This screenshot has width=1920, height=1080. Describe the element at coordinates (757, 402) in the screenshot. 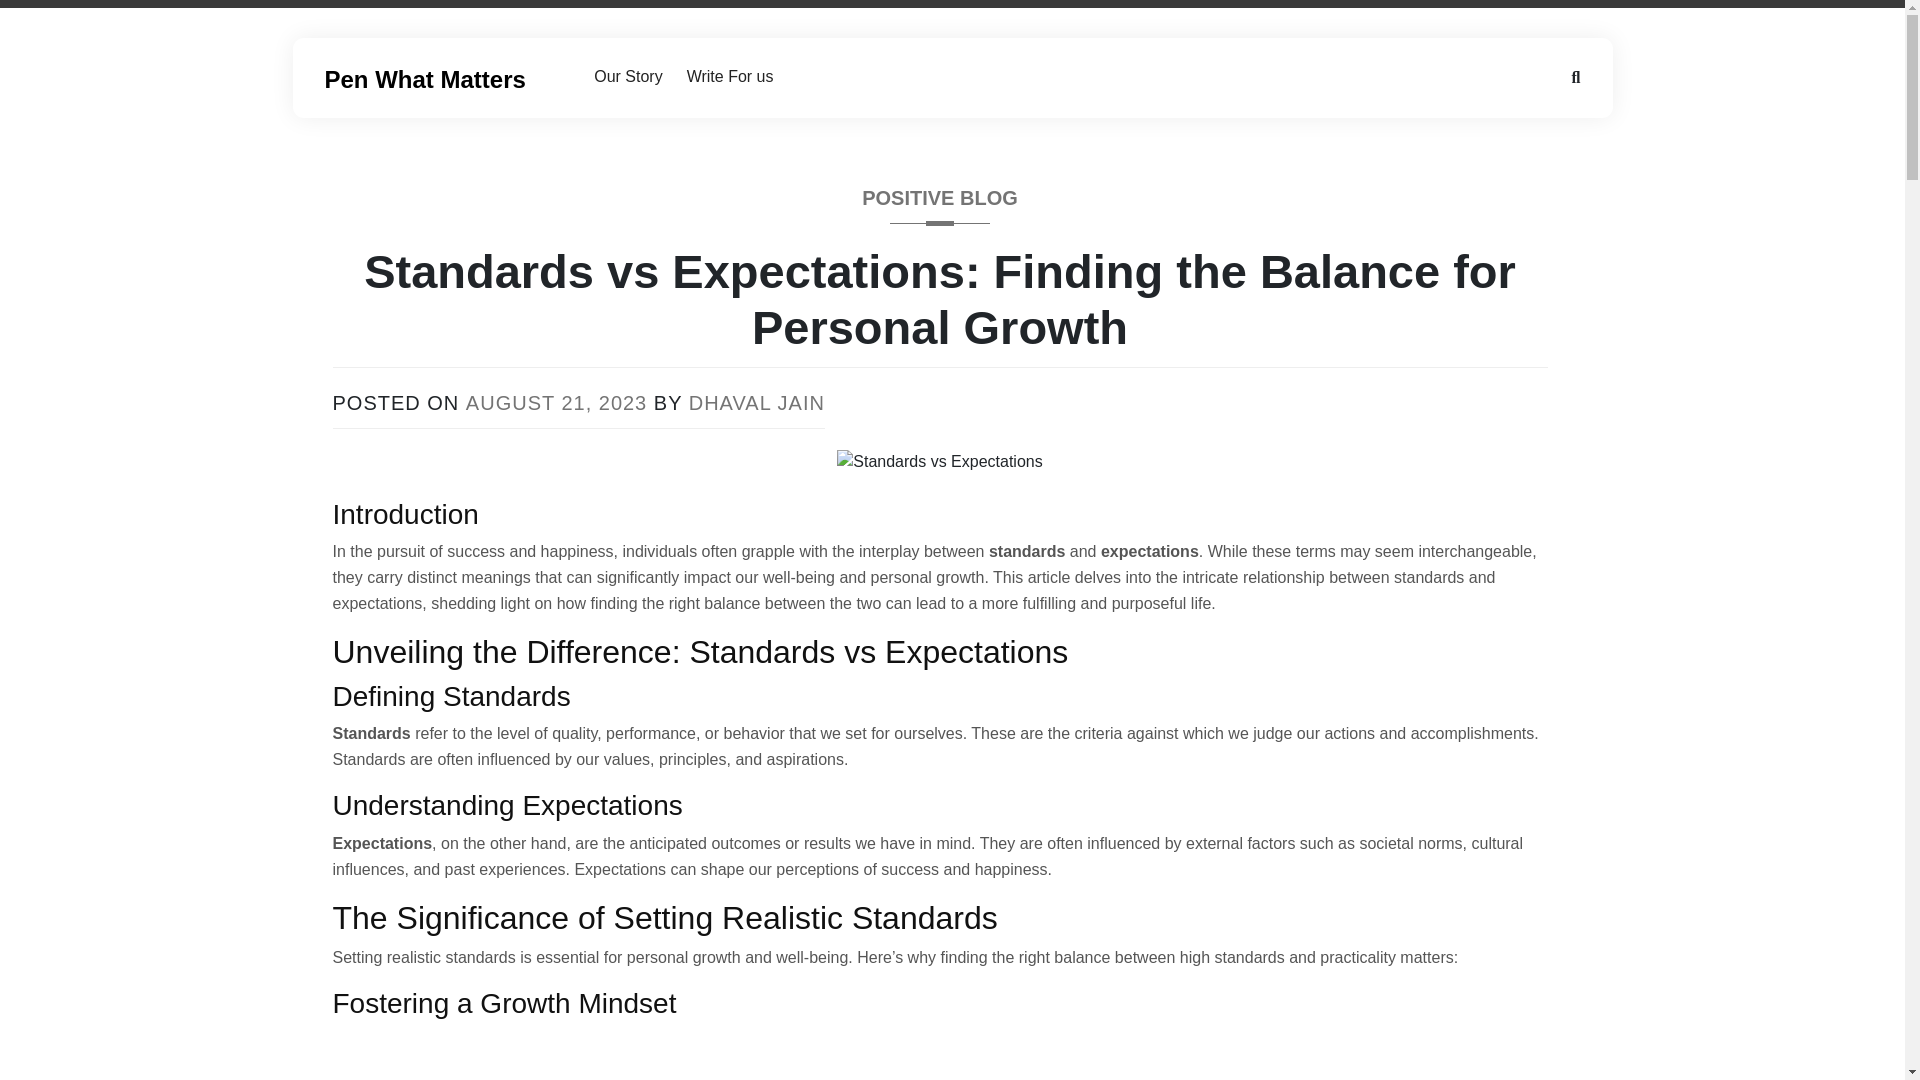

I see `DHAVAL JAIN` at that location.